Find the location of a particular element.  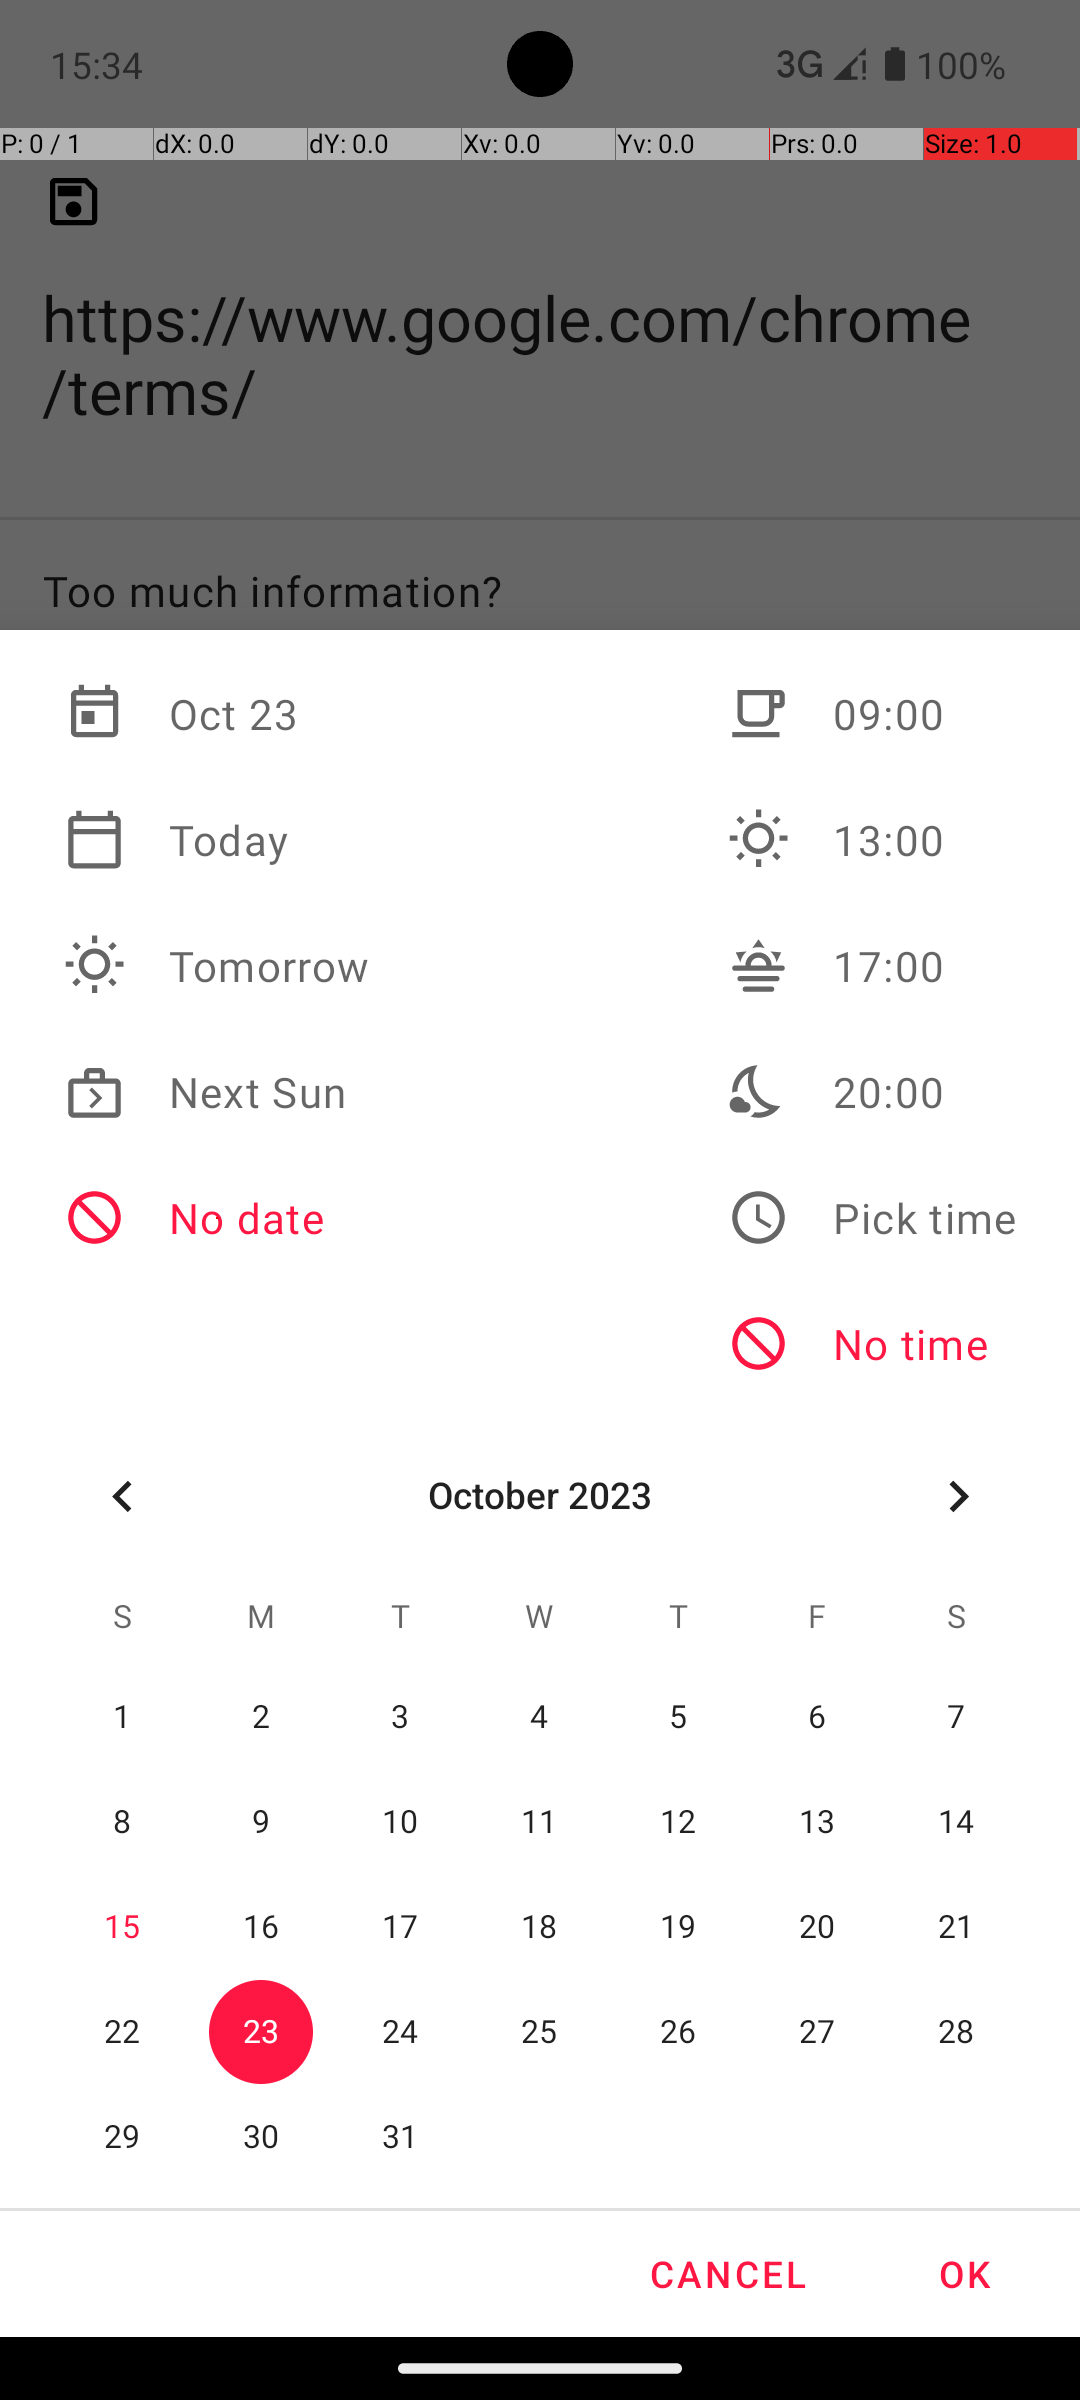

10 is located at coordinates (400, 1822).